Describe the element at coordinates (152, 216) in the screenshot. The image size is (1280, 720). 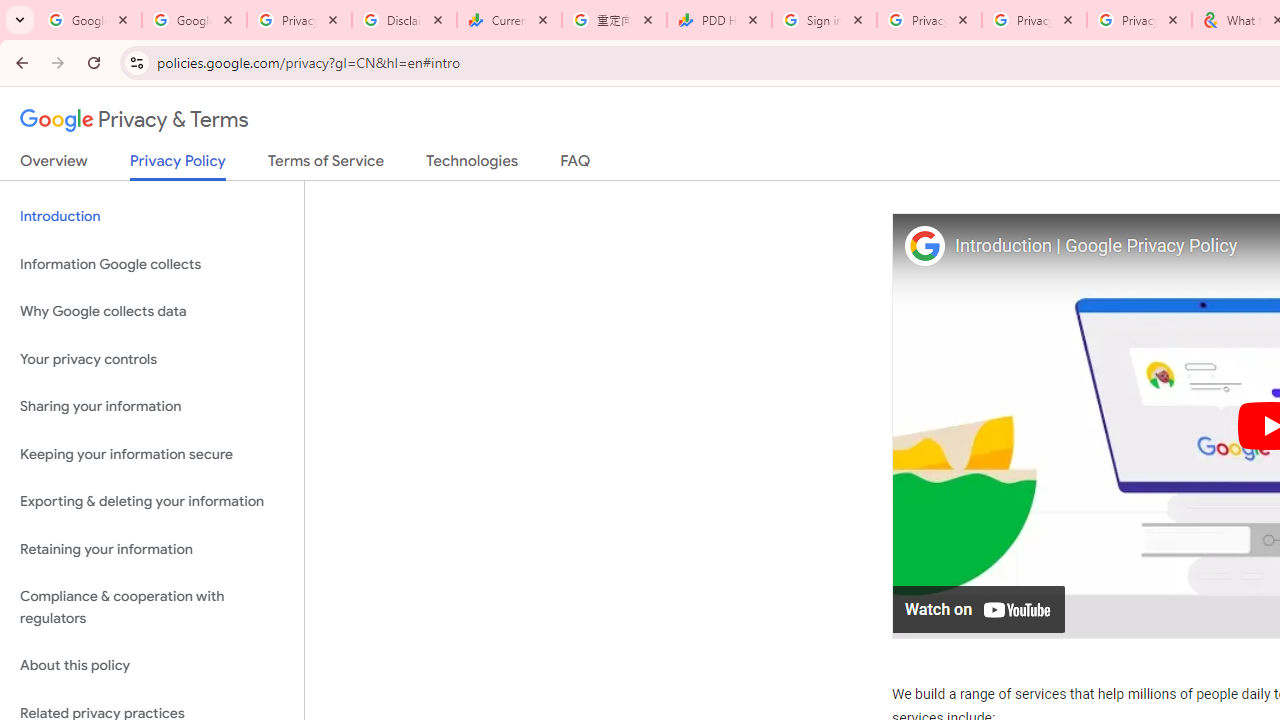
I see `Introduction` at that location.